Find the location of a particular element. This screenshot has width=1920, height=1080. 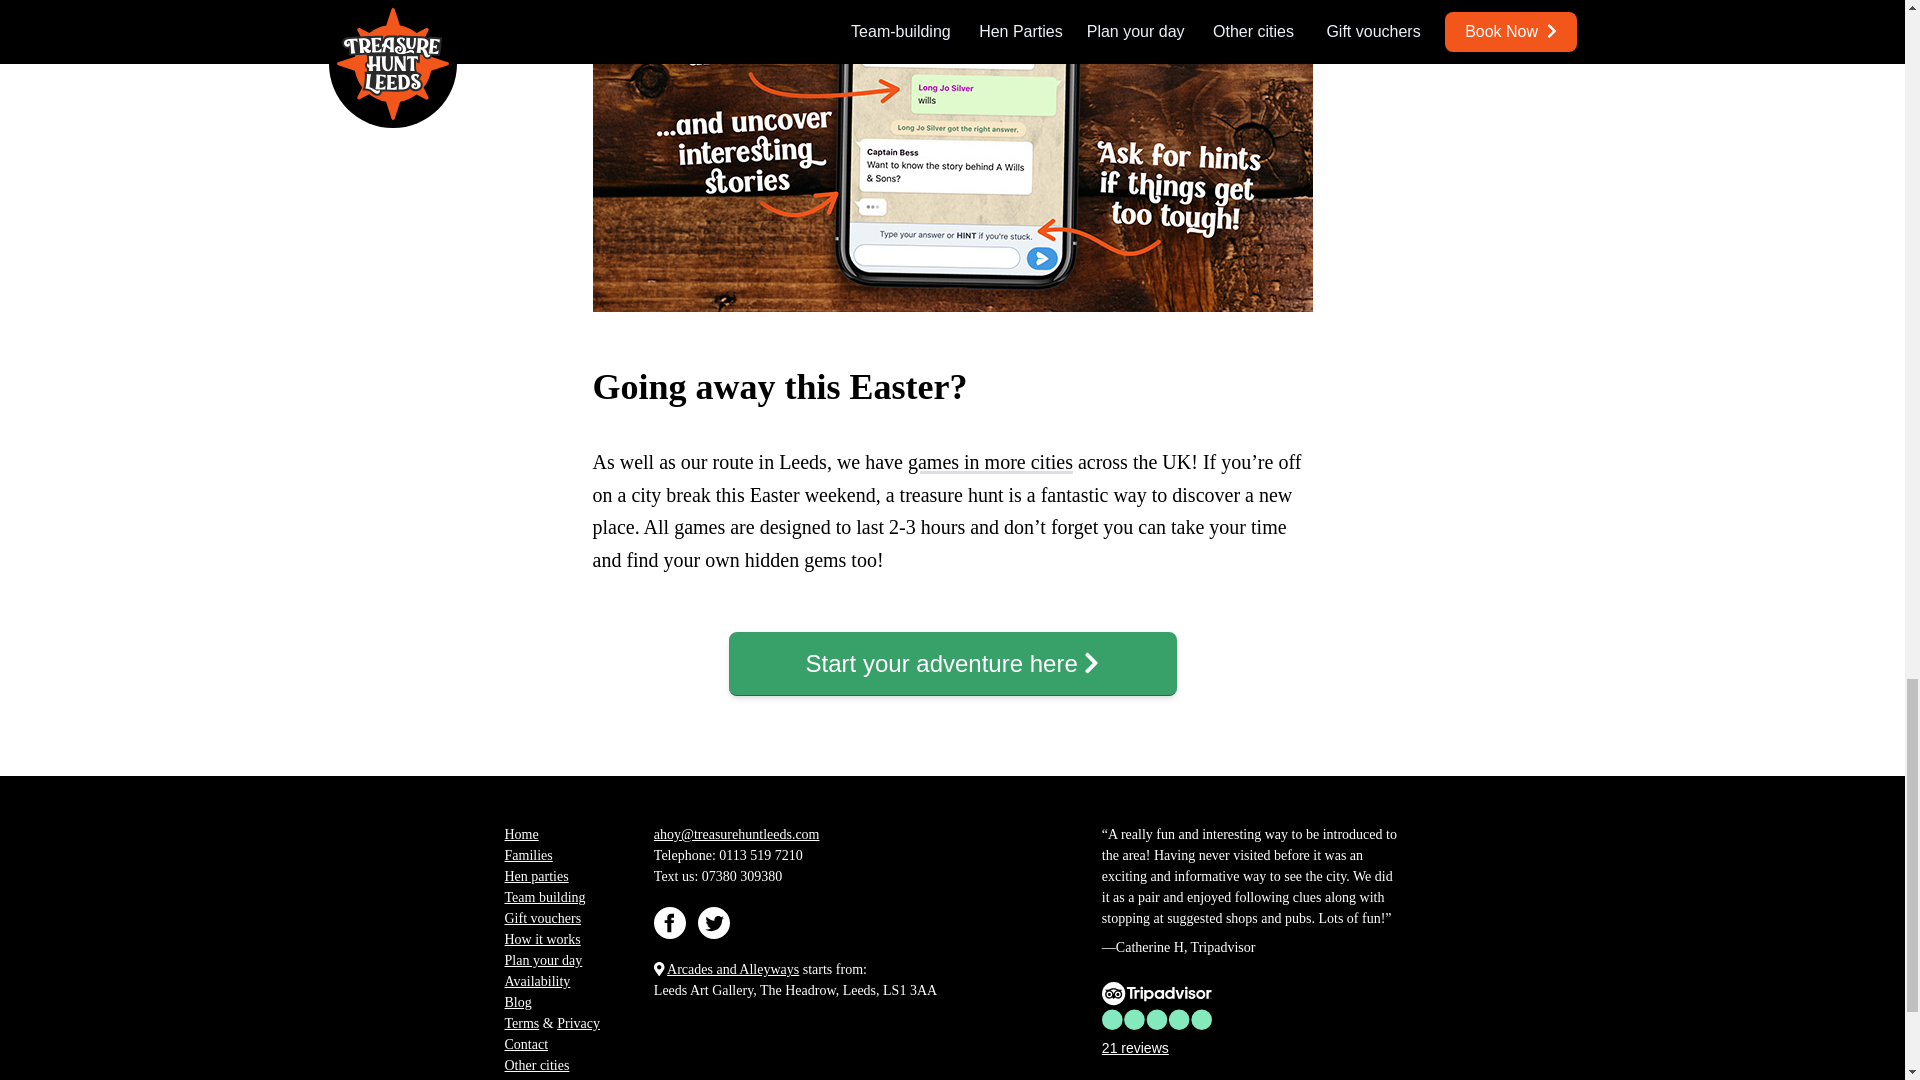

Start your adventure here is located at coordinates (951, 663).